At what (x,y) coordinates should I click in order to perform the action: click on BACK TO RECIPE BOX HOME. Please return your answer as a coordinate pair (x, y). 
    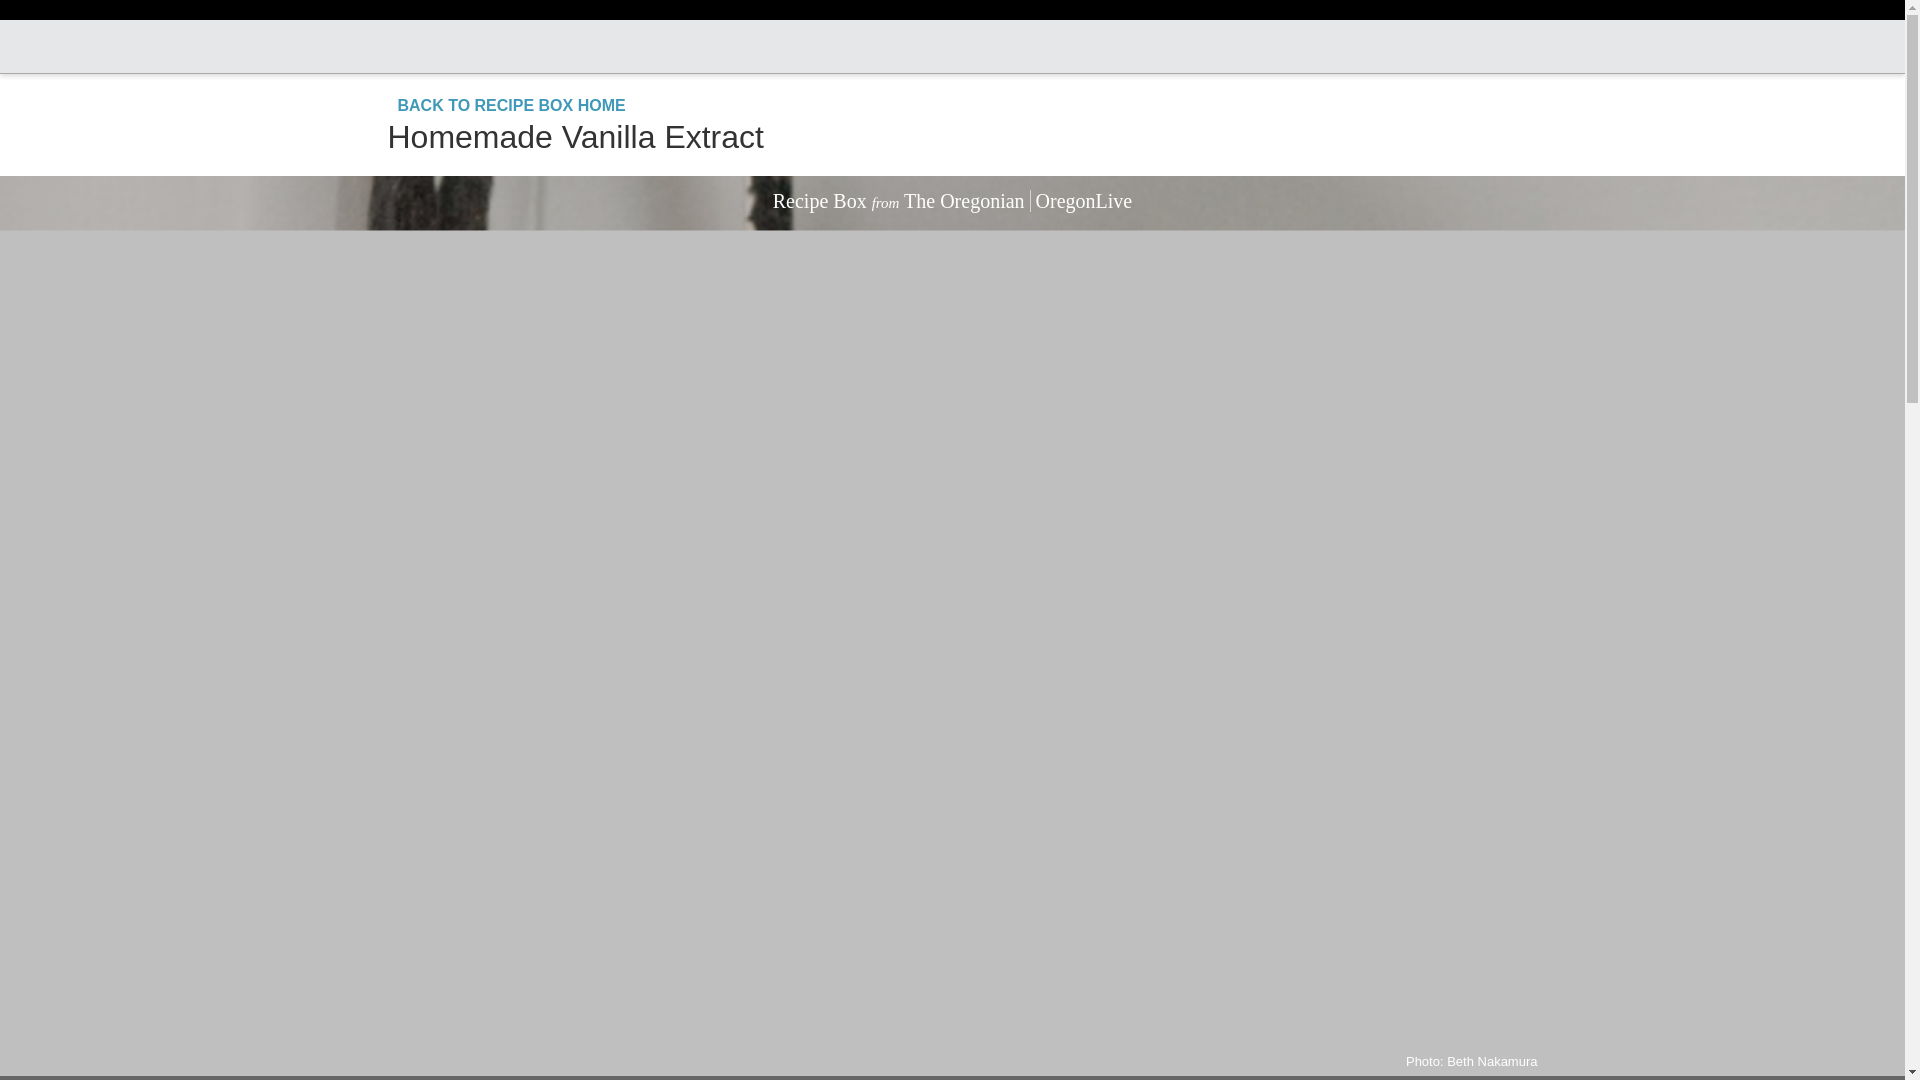
    Looking at the image, I should click on (506, 106).